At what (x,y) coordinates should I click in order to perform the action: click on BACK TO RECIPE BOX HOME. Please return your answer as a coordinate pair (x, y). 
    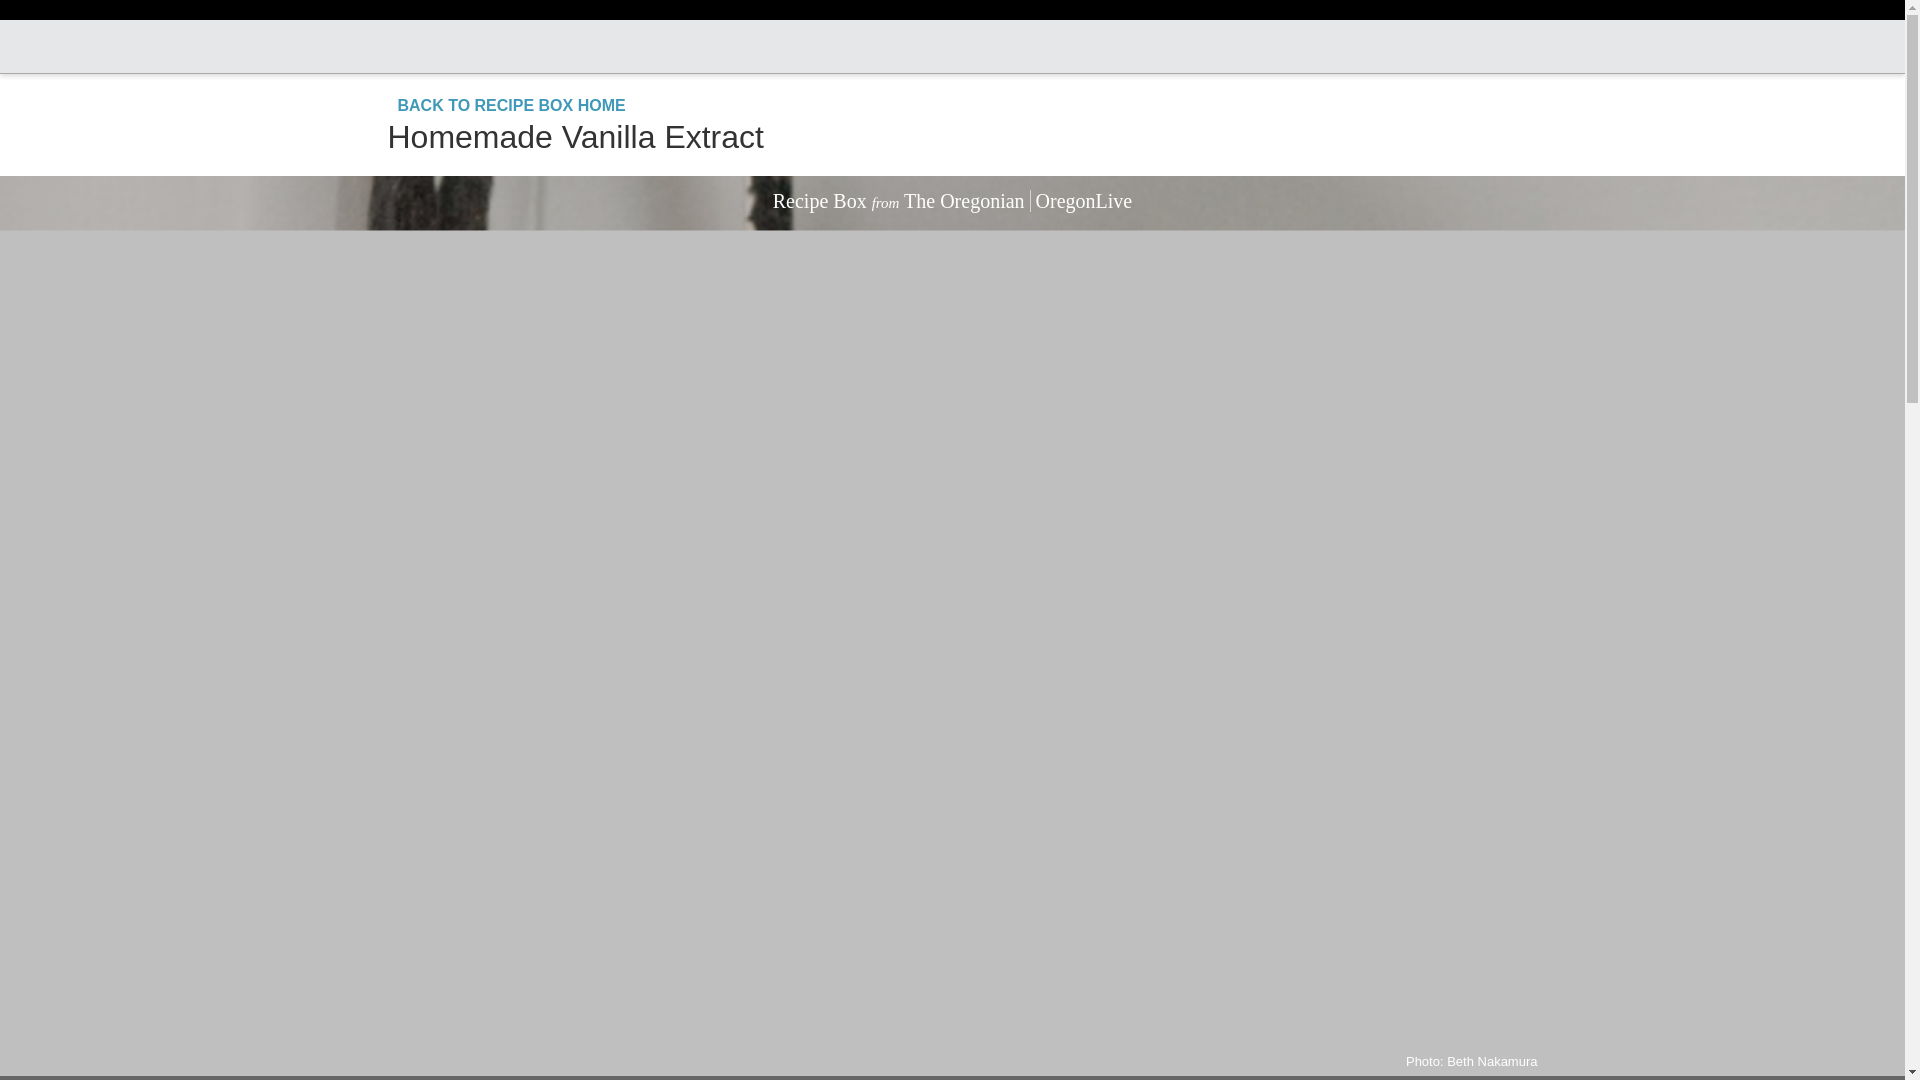
    Looking at the image, I should click on (506, 106).